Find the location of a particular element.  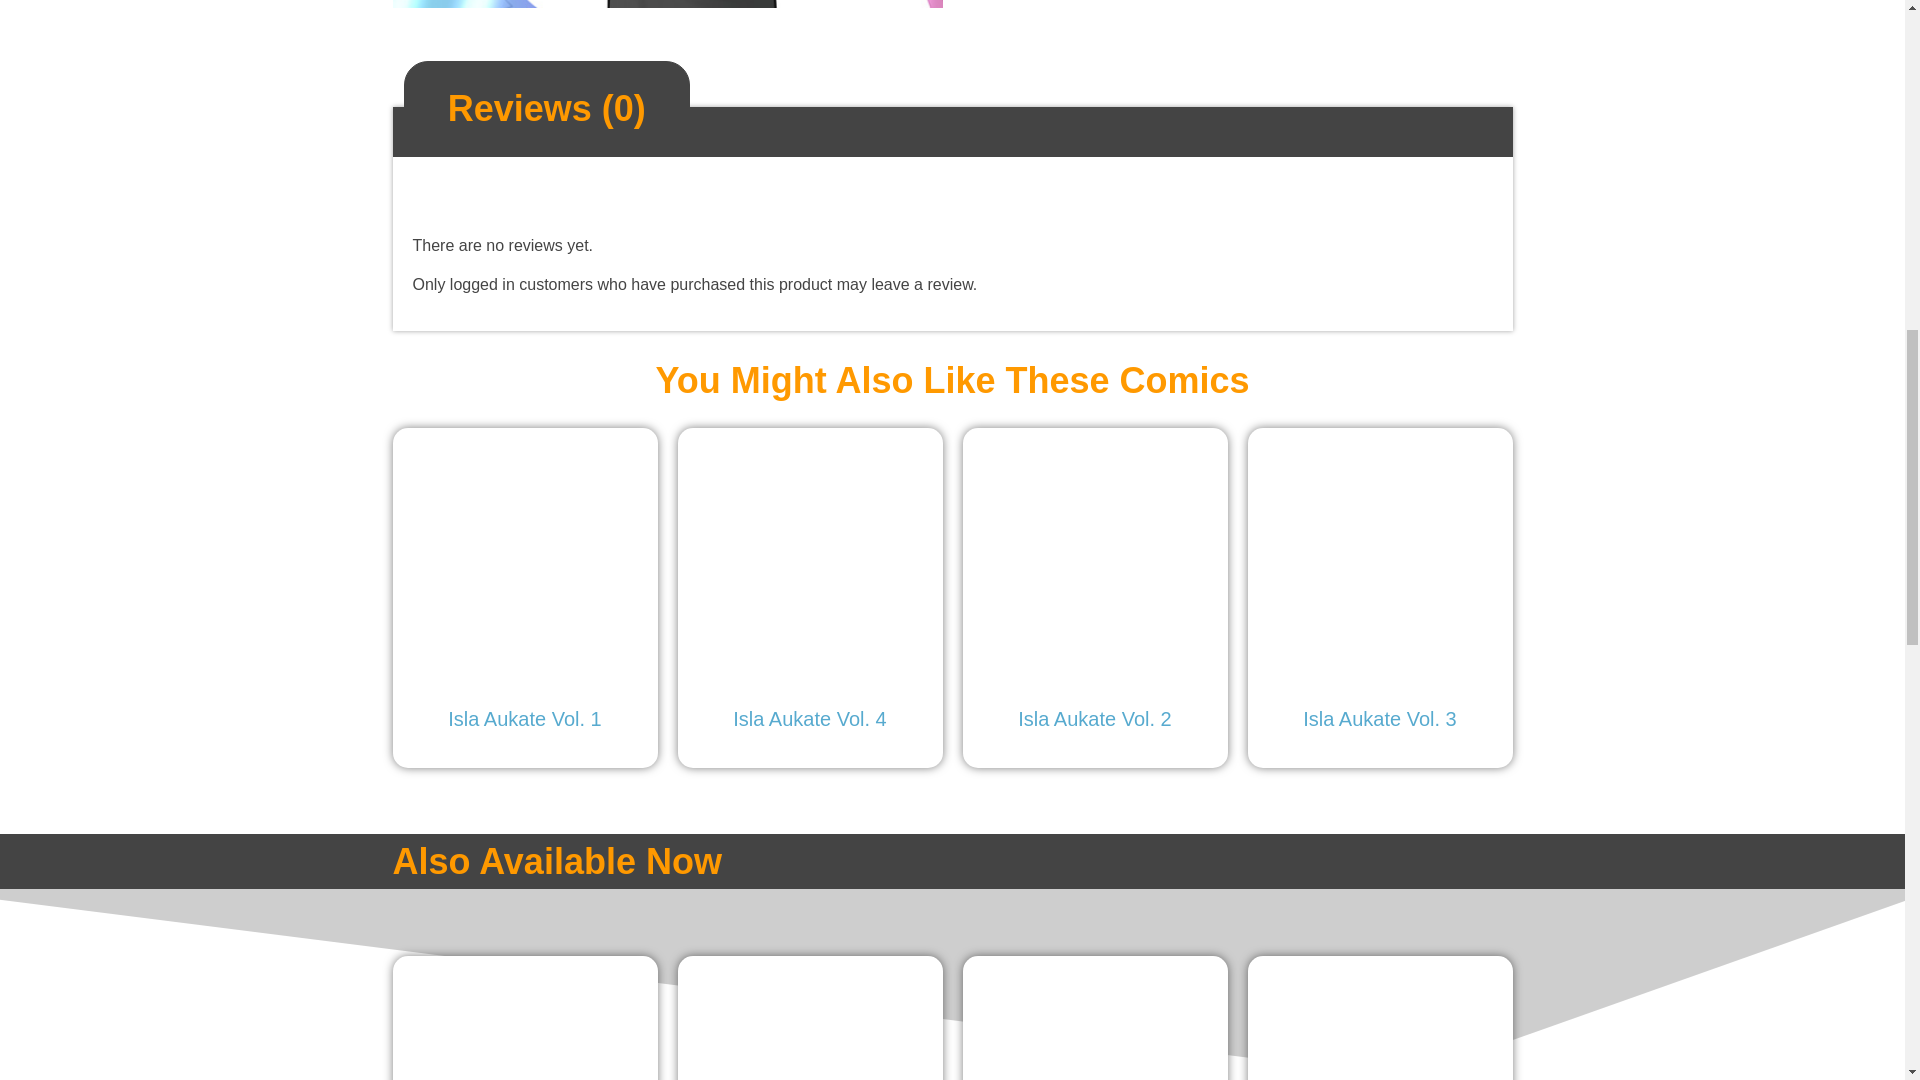

Odyssey is located at coordinates (1380, 1024).